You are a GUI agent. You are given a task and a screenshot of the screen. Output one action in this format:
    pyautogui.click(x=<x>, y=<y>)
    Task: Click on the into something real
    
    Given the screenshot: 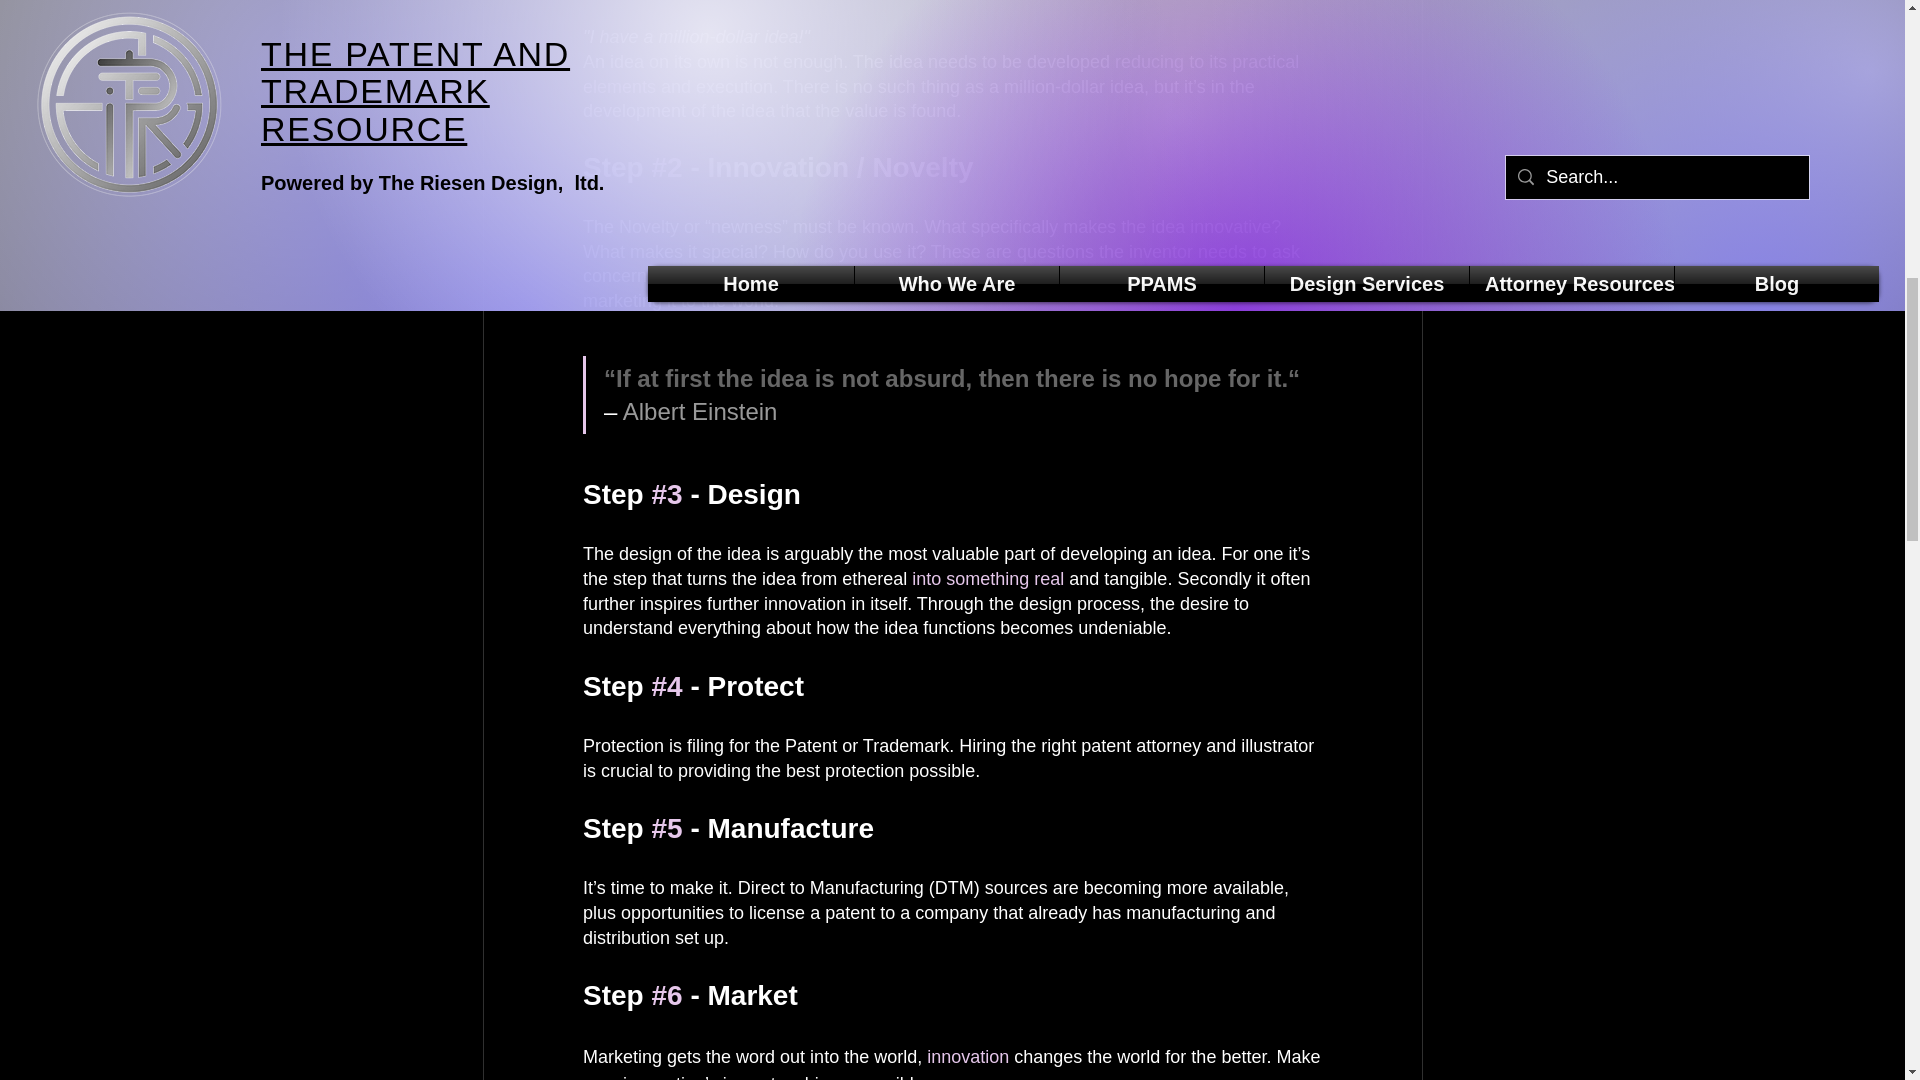 What is the action you would take?
    pyautogui.click(x=988, y=578)
    